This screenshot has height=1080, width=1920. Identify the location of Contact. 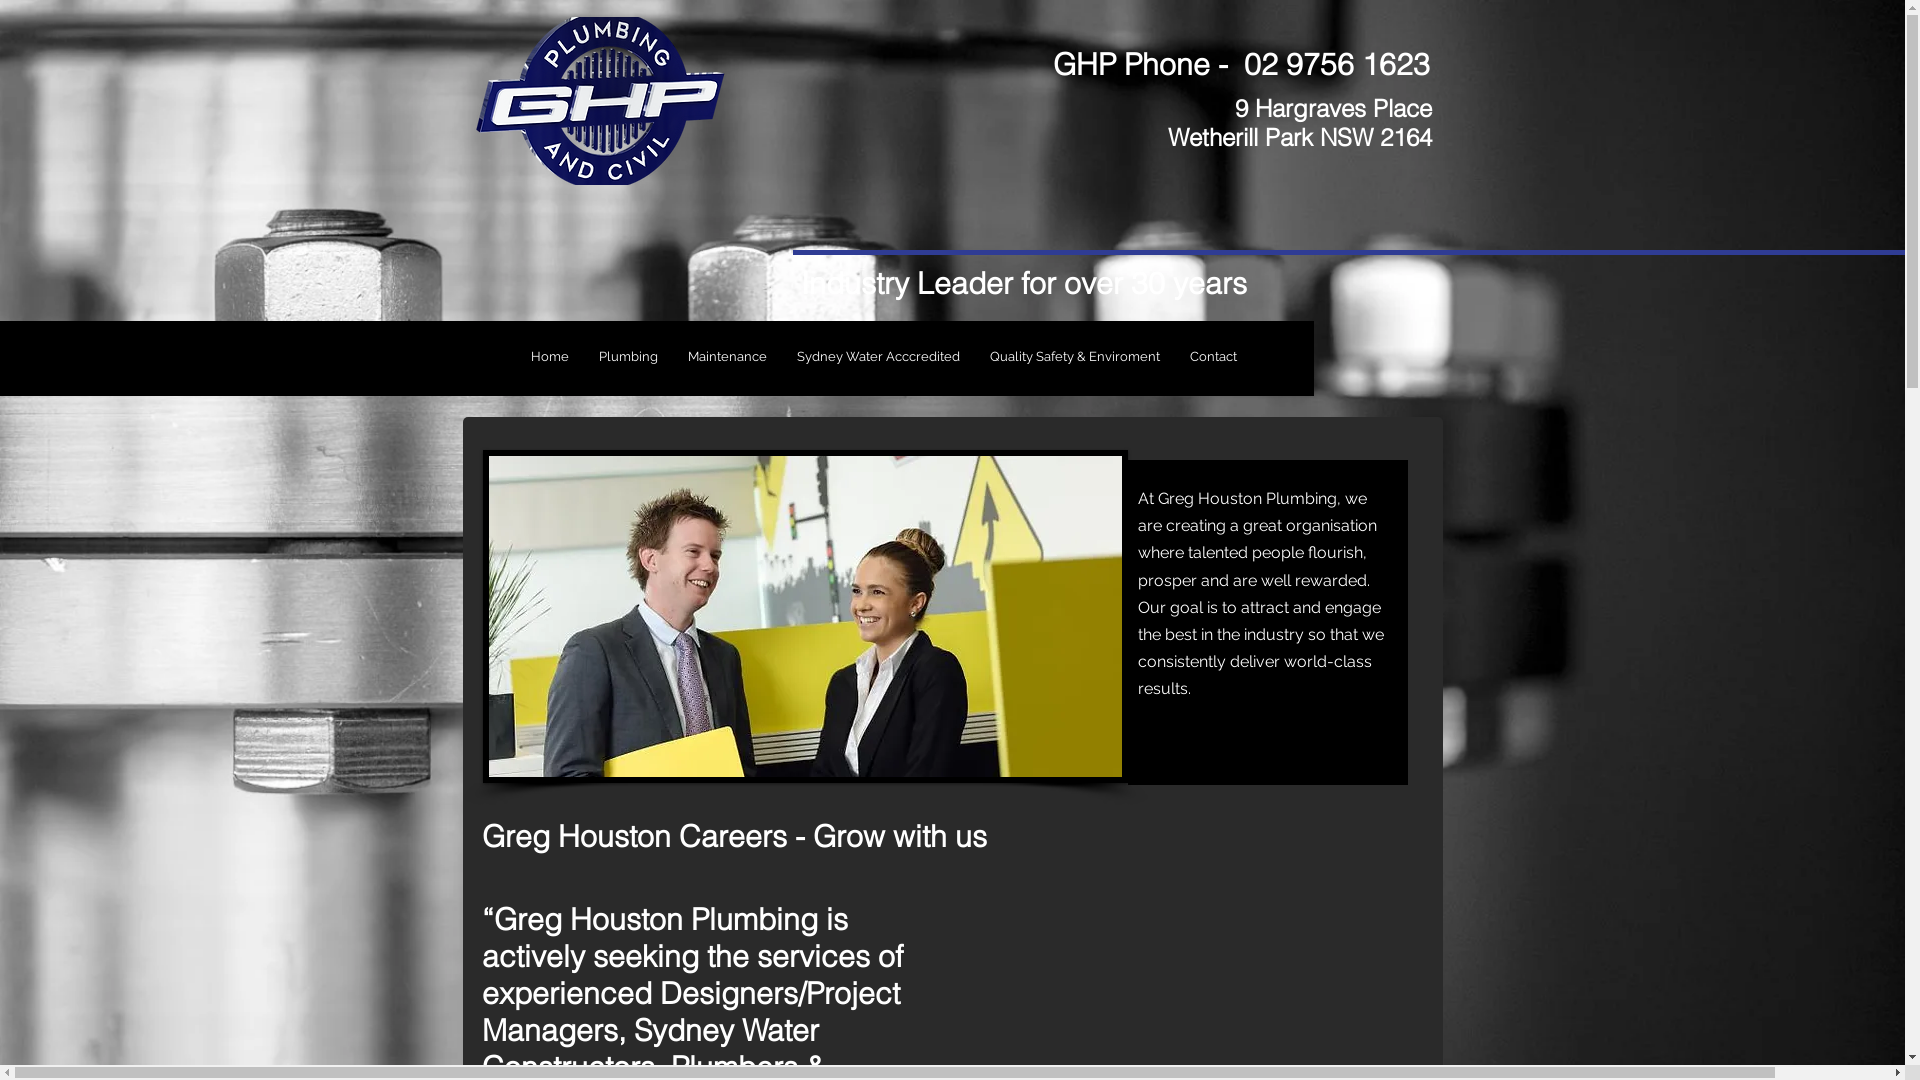
(1214, 357).